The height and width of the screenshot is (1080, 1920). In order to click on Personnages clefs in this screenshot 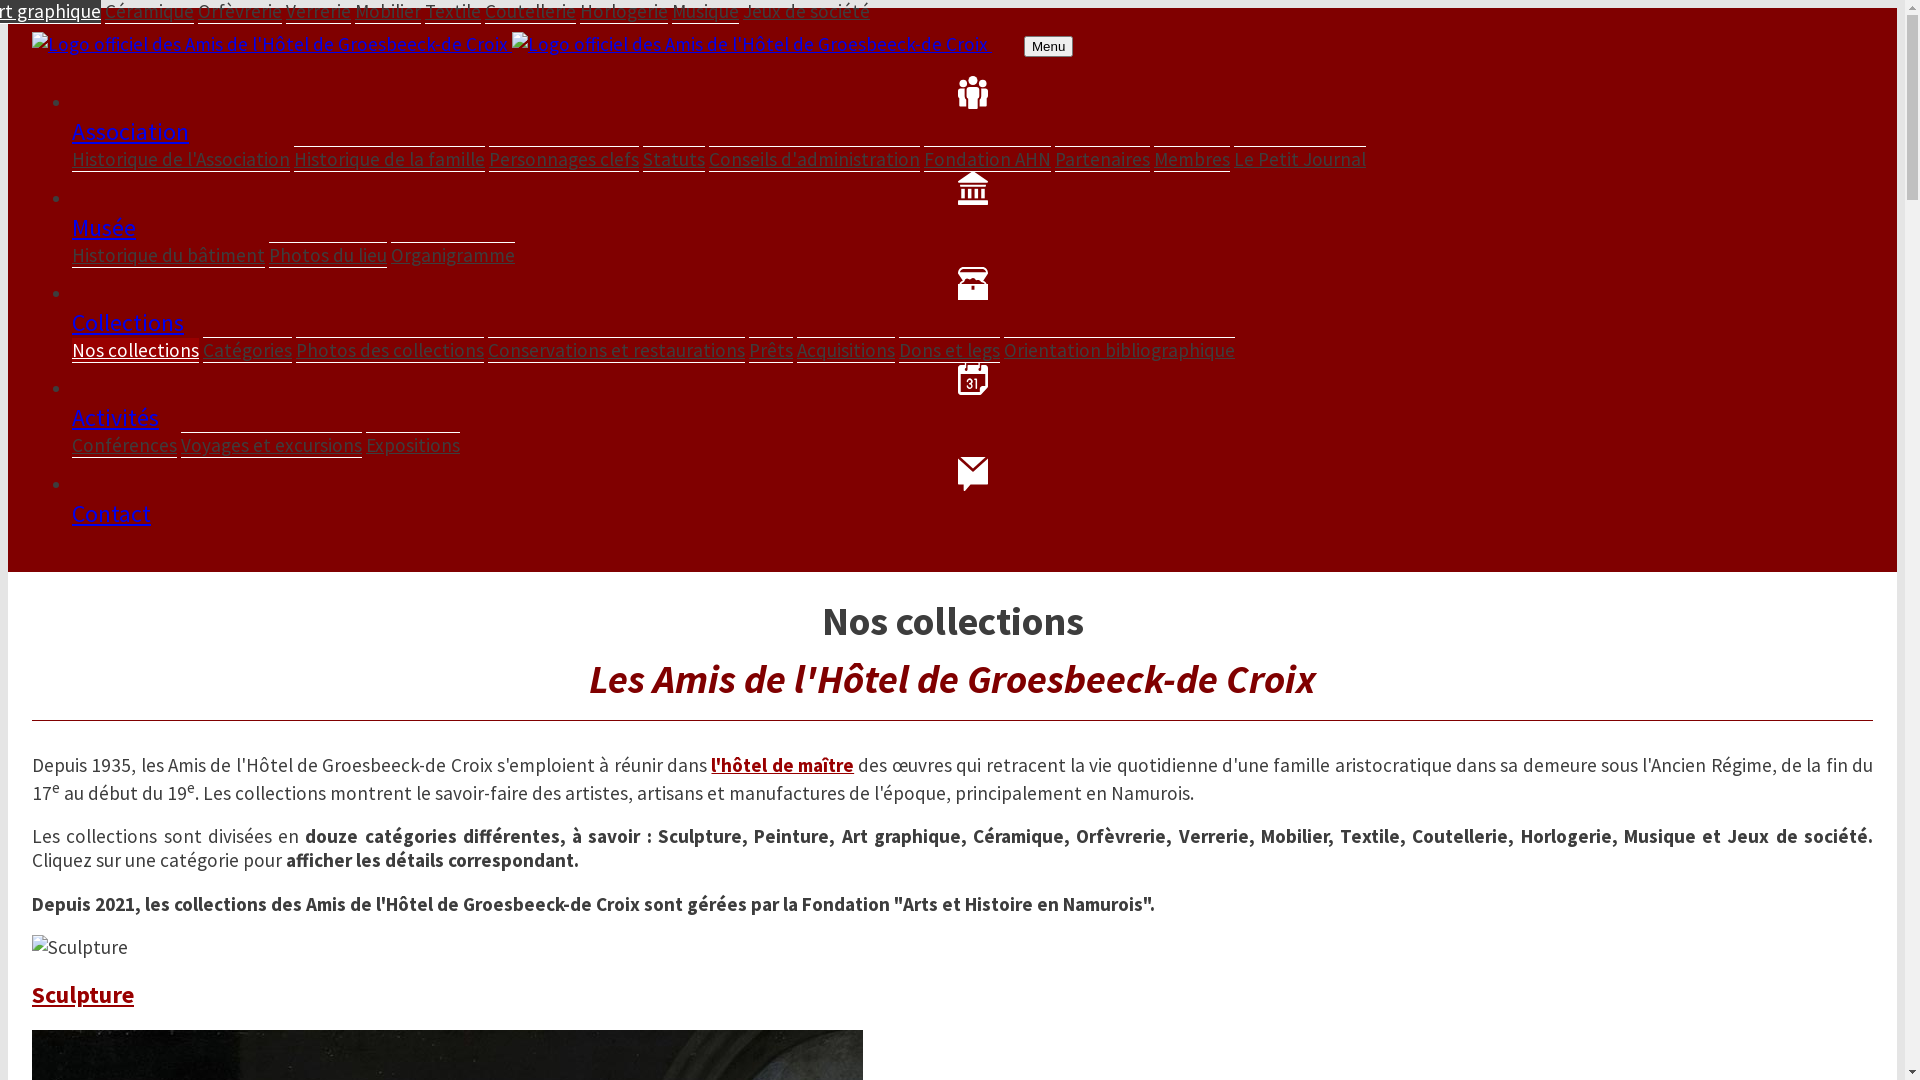, I will do `click(564, 159)`.